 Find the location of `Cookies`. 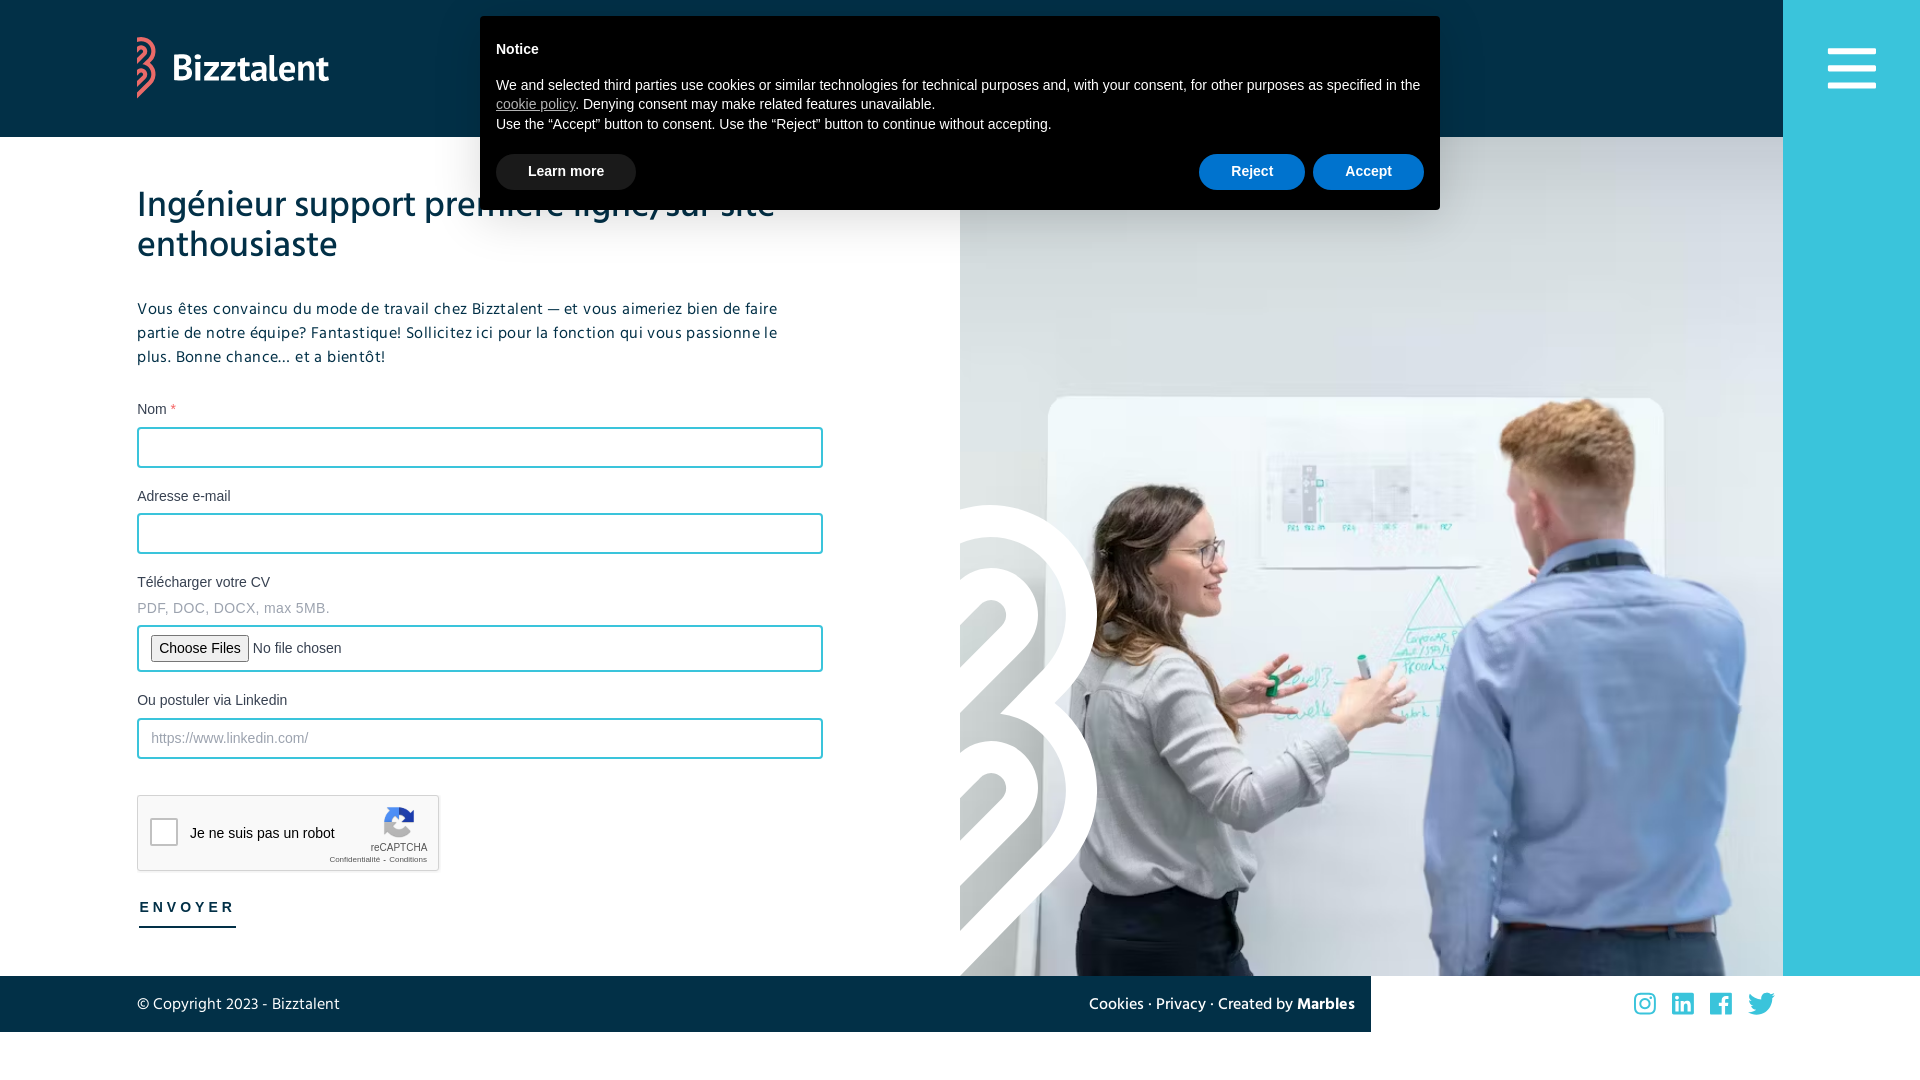

Cookies is located at coordinates (1116, 1004).